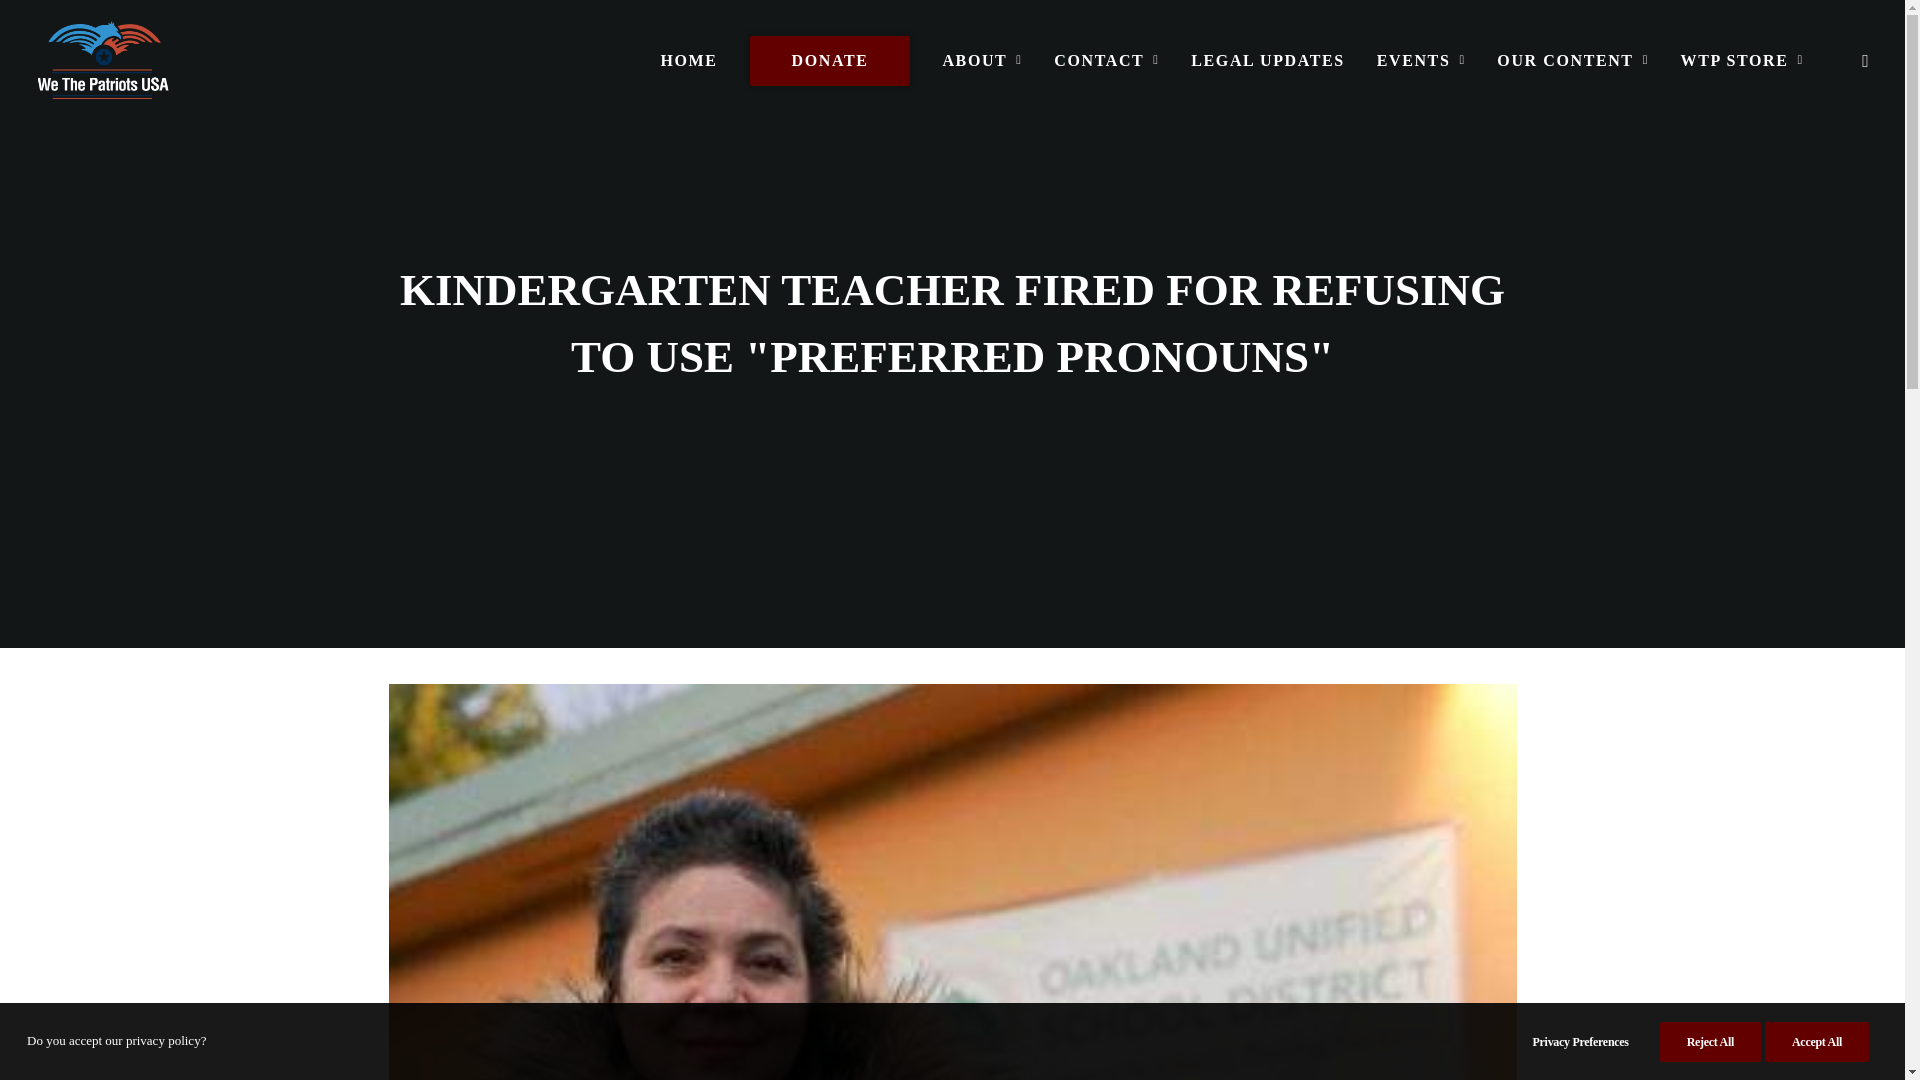 The width and height of the screenshot is (1920, 1080). Describe the element at coordinates (830, 60) in the screenshot. I see `Donate` at that location.